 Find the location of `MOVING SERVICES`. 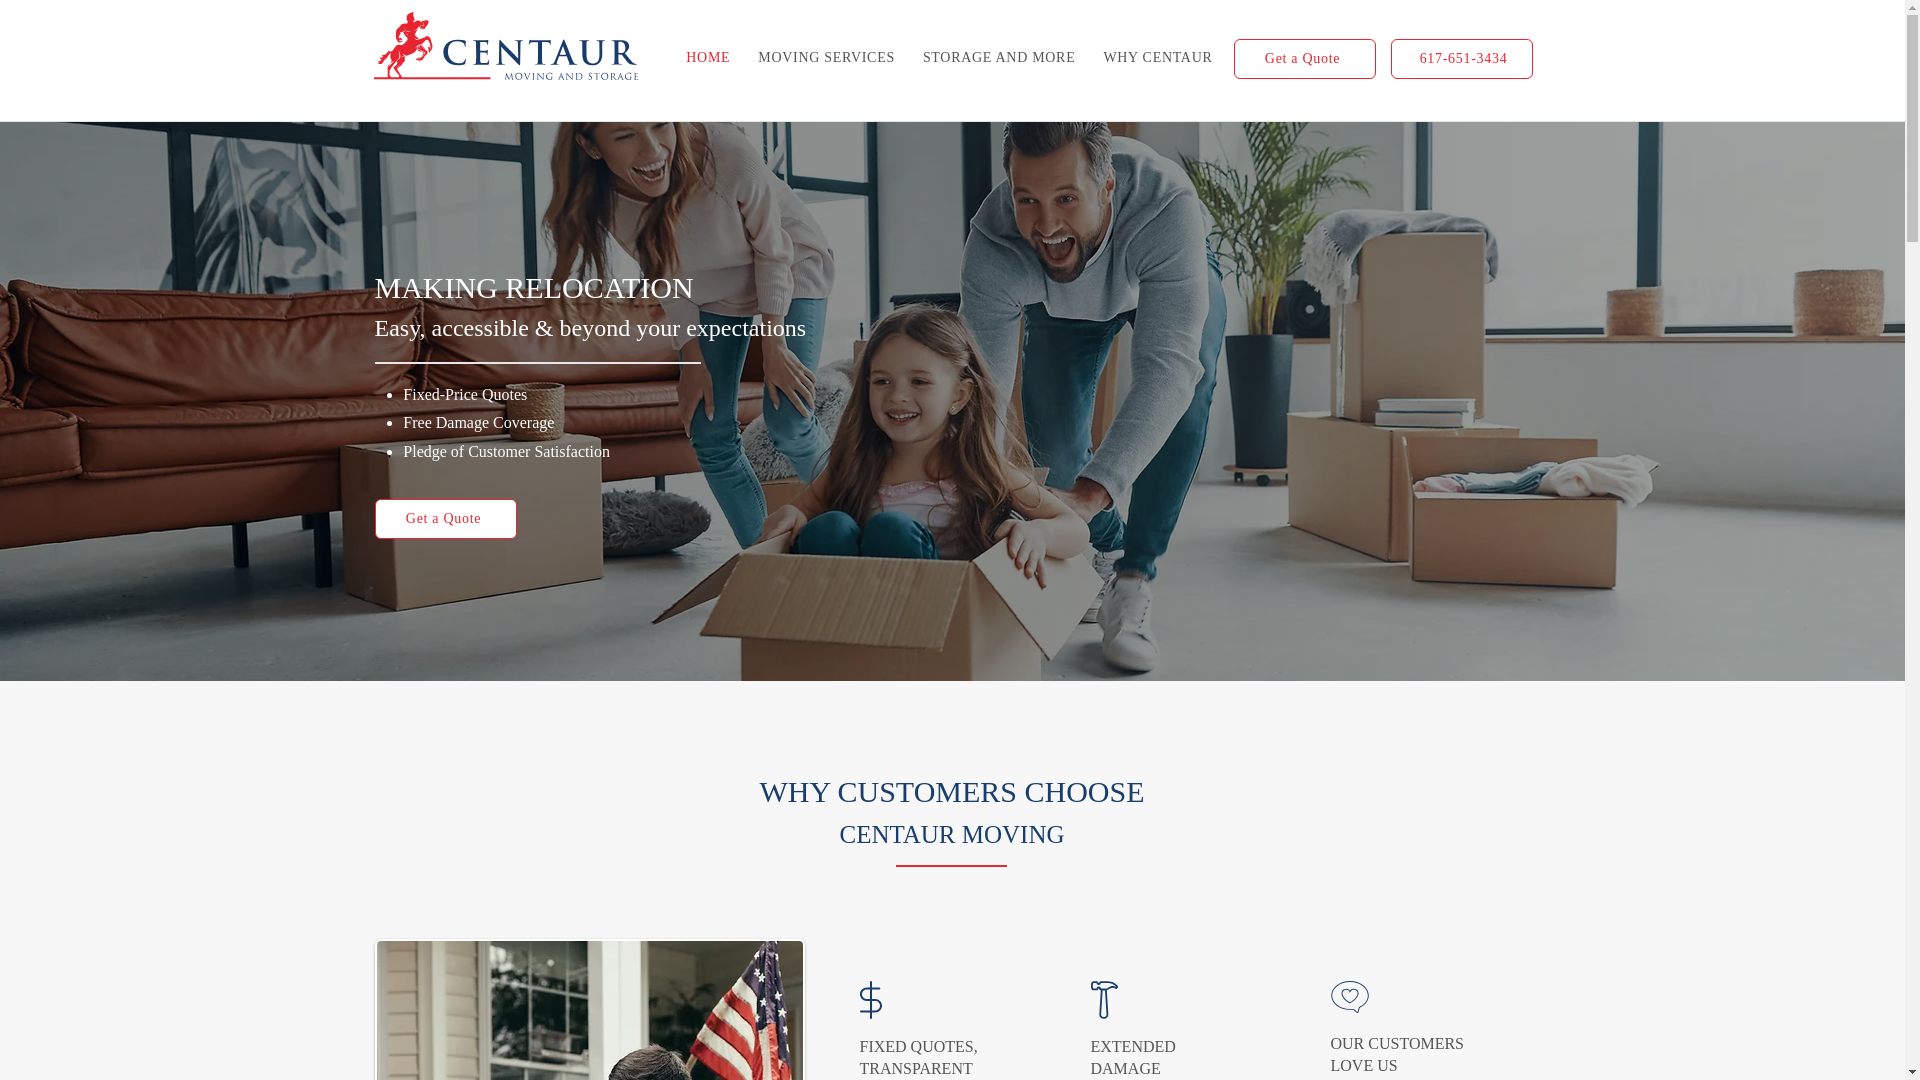

MOVING SERVICES is located at coordinates (826, 57).